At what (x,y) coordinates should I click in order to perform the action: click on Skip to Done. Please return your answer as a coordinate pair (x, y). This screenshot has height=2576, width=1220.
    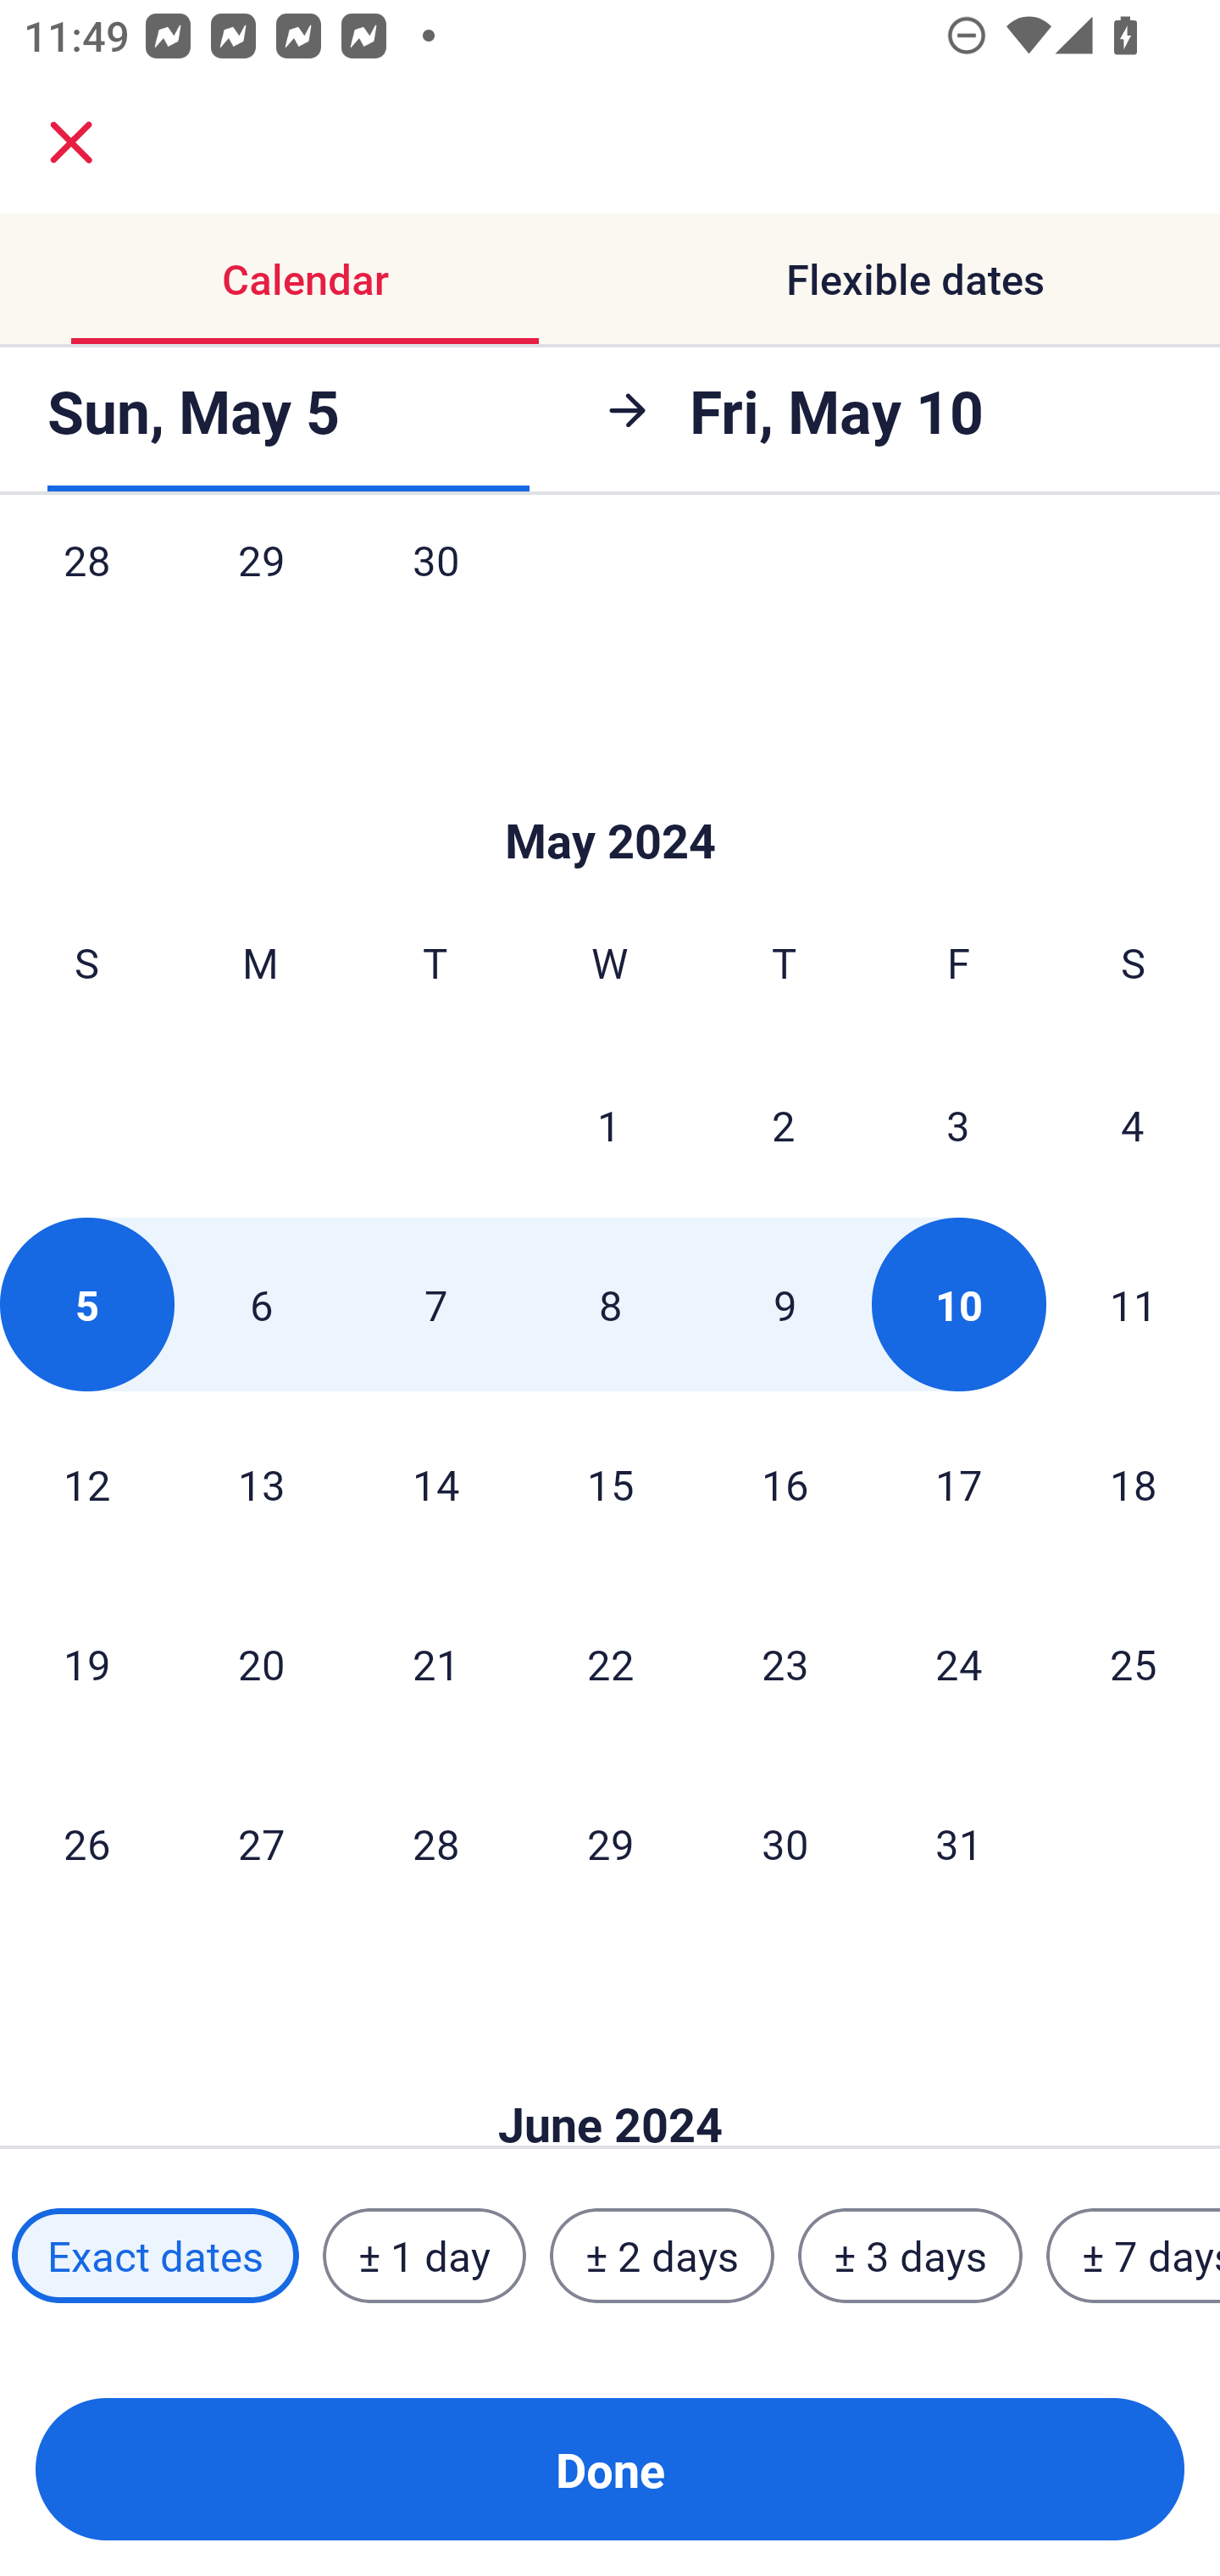
    Looking at the image, I should click on (610, 791).